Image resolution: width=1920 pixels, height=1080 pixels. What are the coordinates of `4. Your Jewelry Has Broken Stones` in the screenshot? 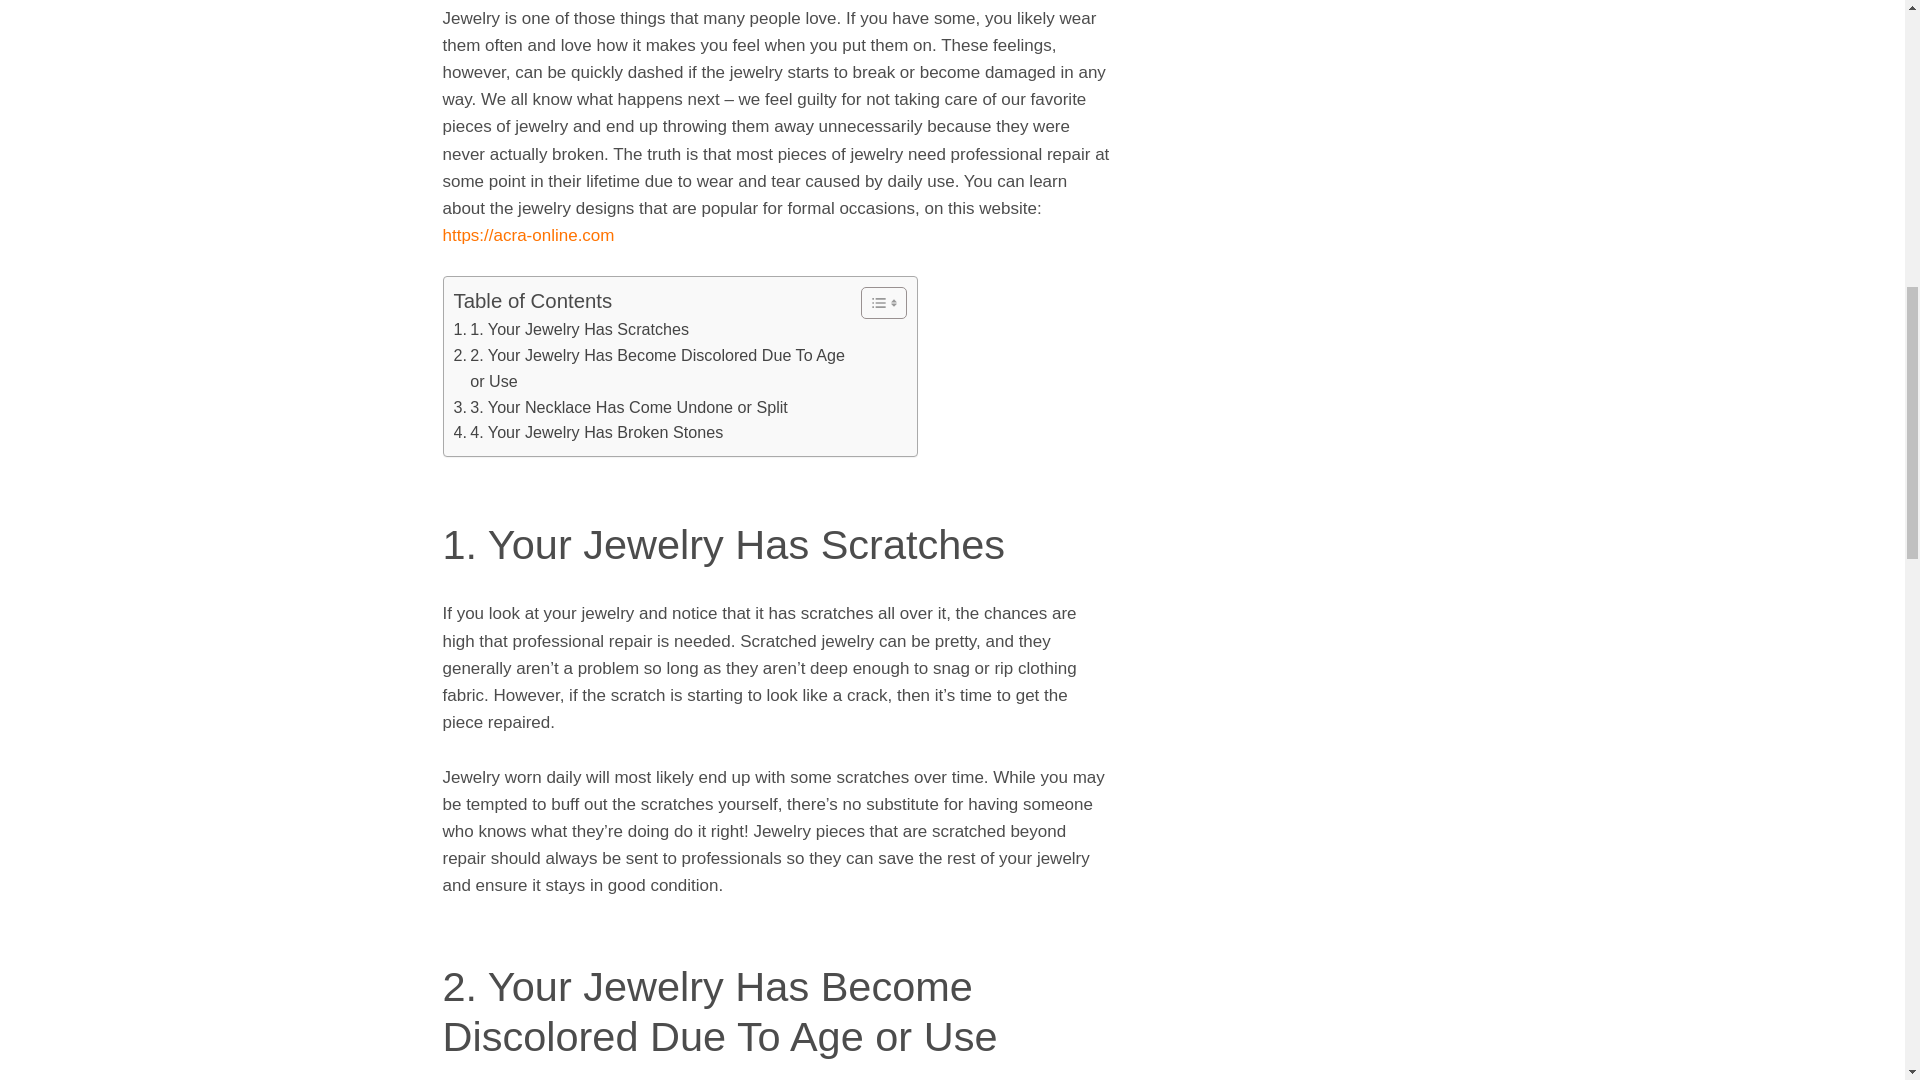 It's located at (588, 433).